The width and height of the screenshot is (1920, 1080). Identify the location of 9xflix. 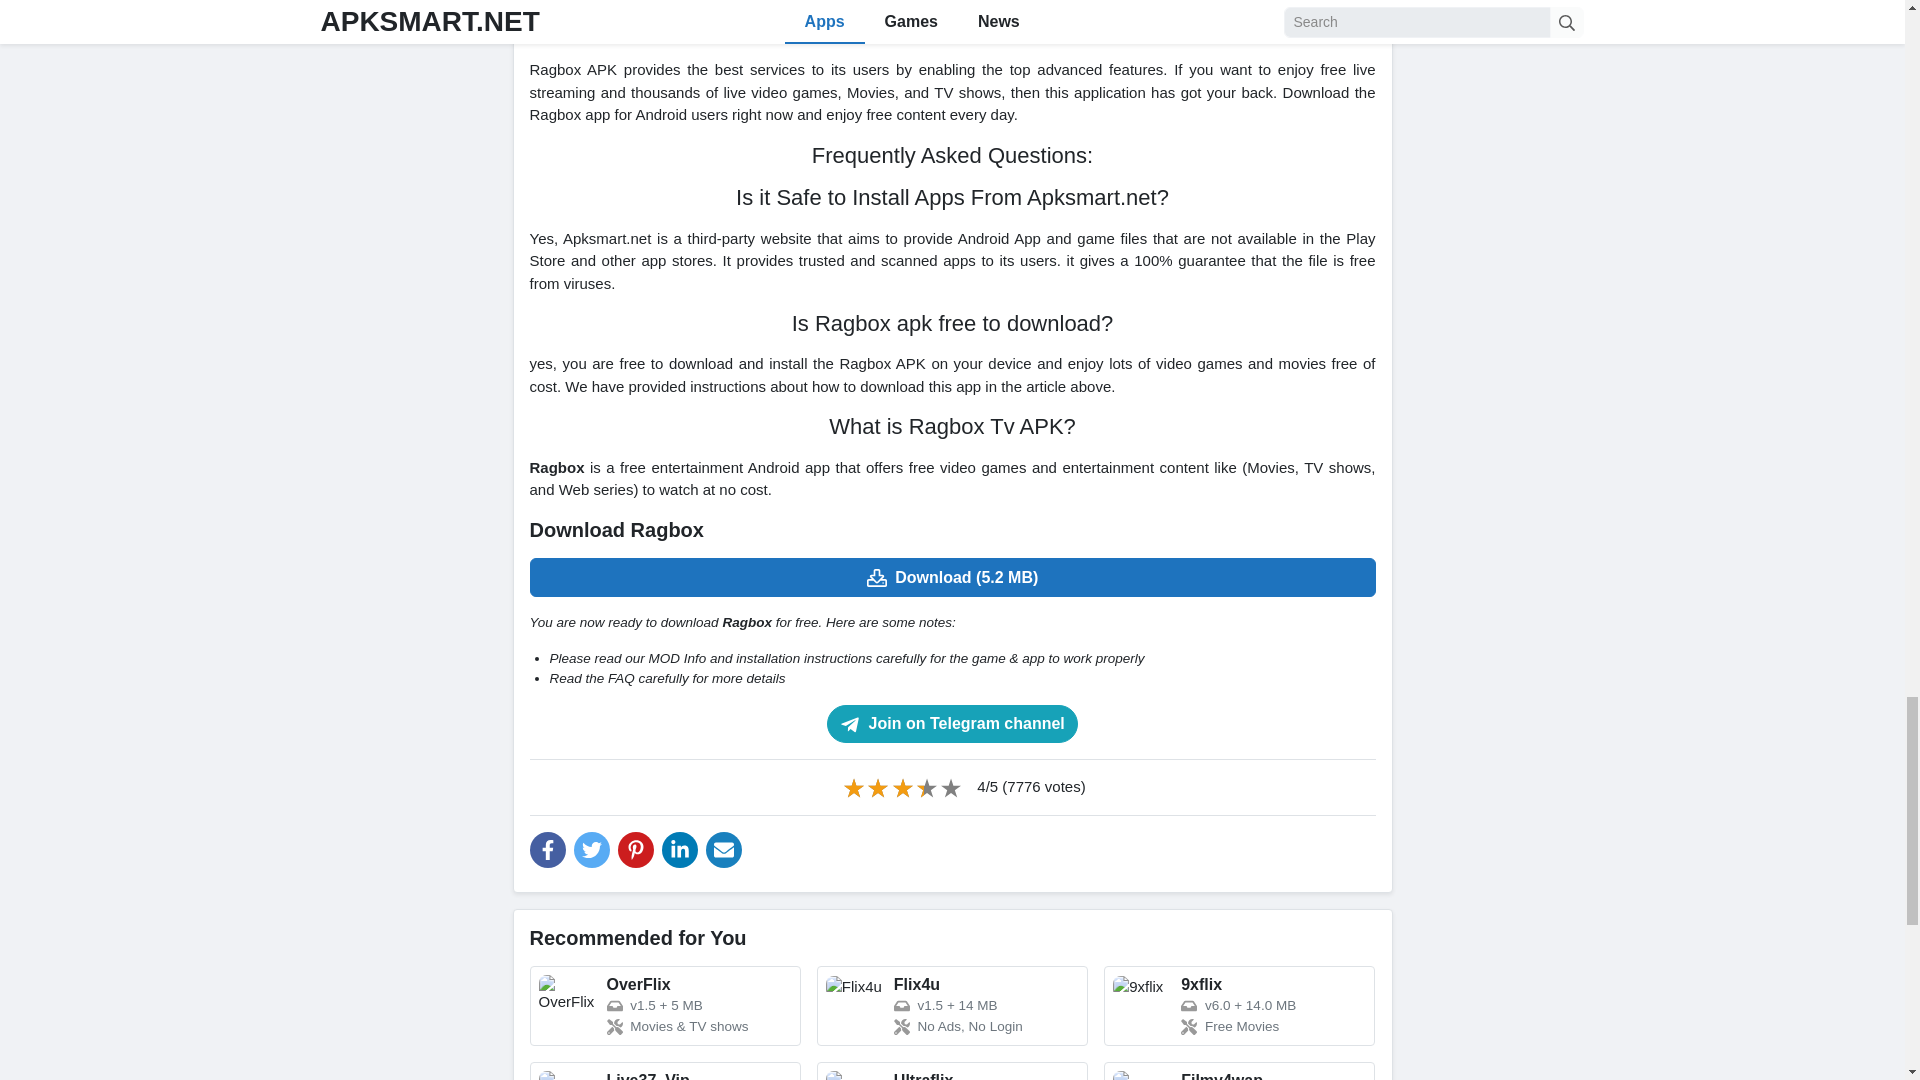
(1239, 1006).